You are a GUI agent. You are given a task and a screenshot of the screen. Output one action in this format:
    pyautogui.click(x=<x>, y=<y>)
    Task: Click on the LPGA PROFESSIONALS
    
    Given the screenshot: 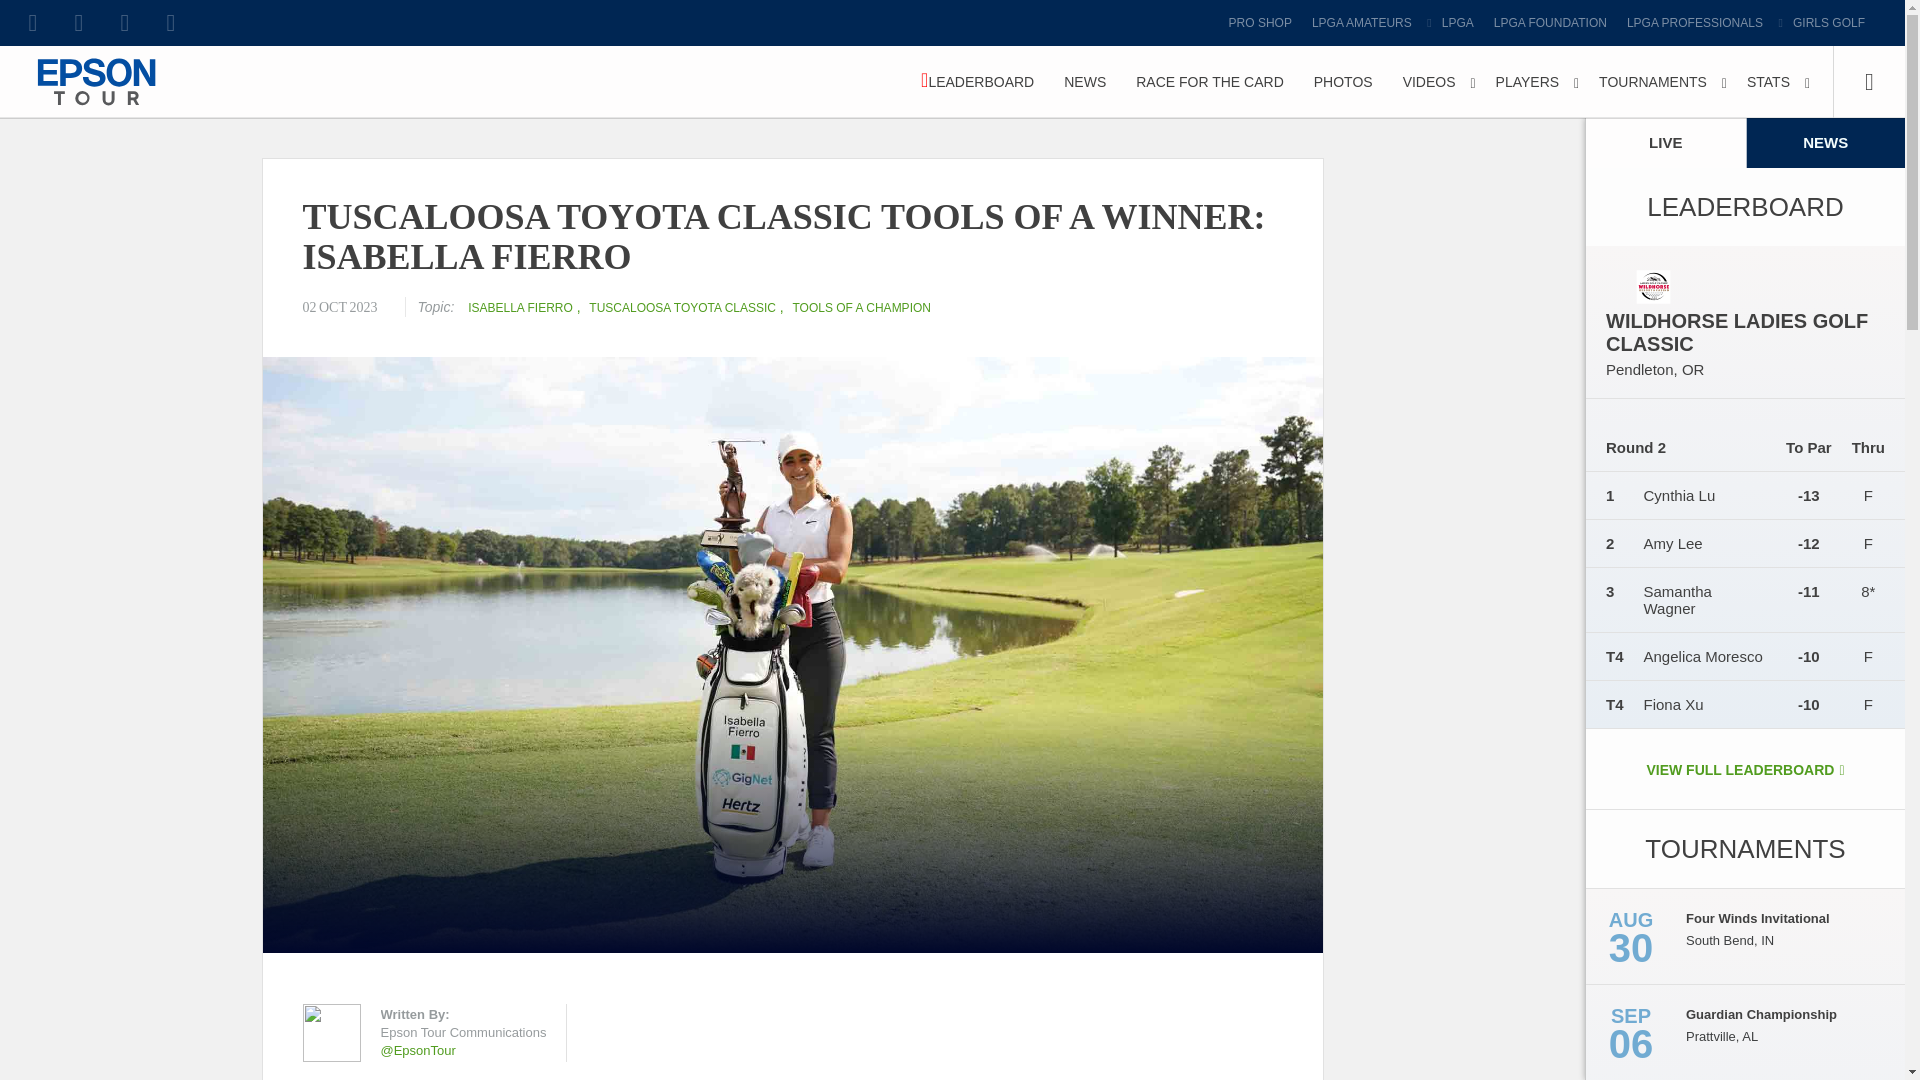 What is the action you would take?
    pyautogui.click(x=1700, y=23)
    